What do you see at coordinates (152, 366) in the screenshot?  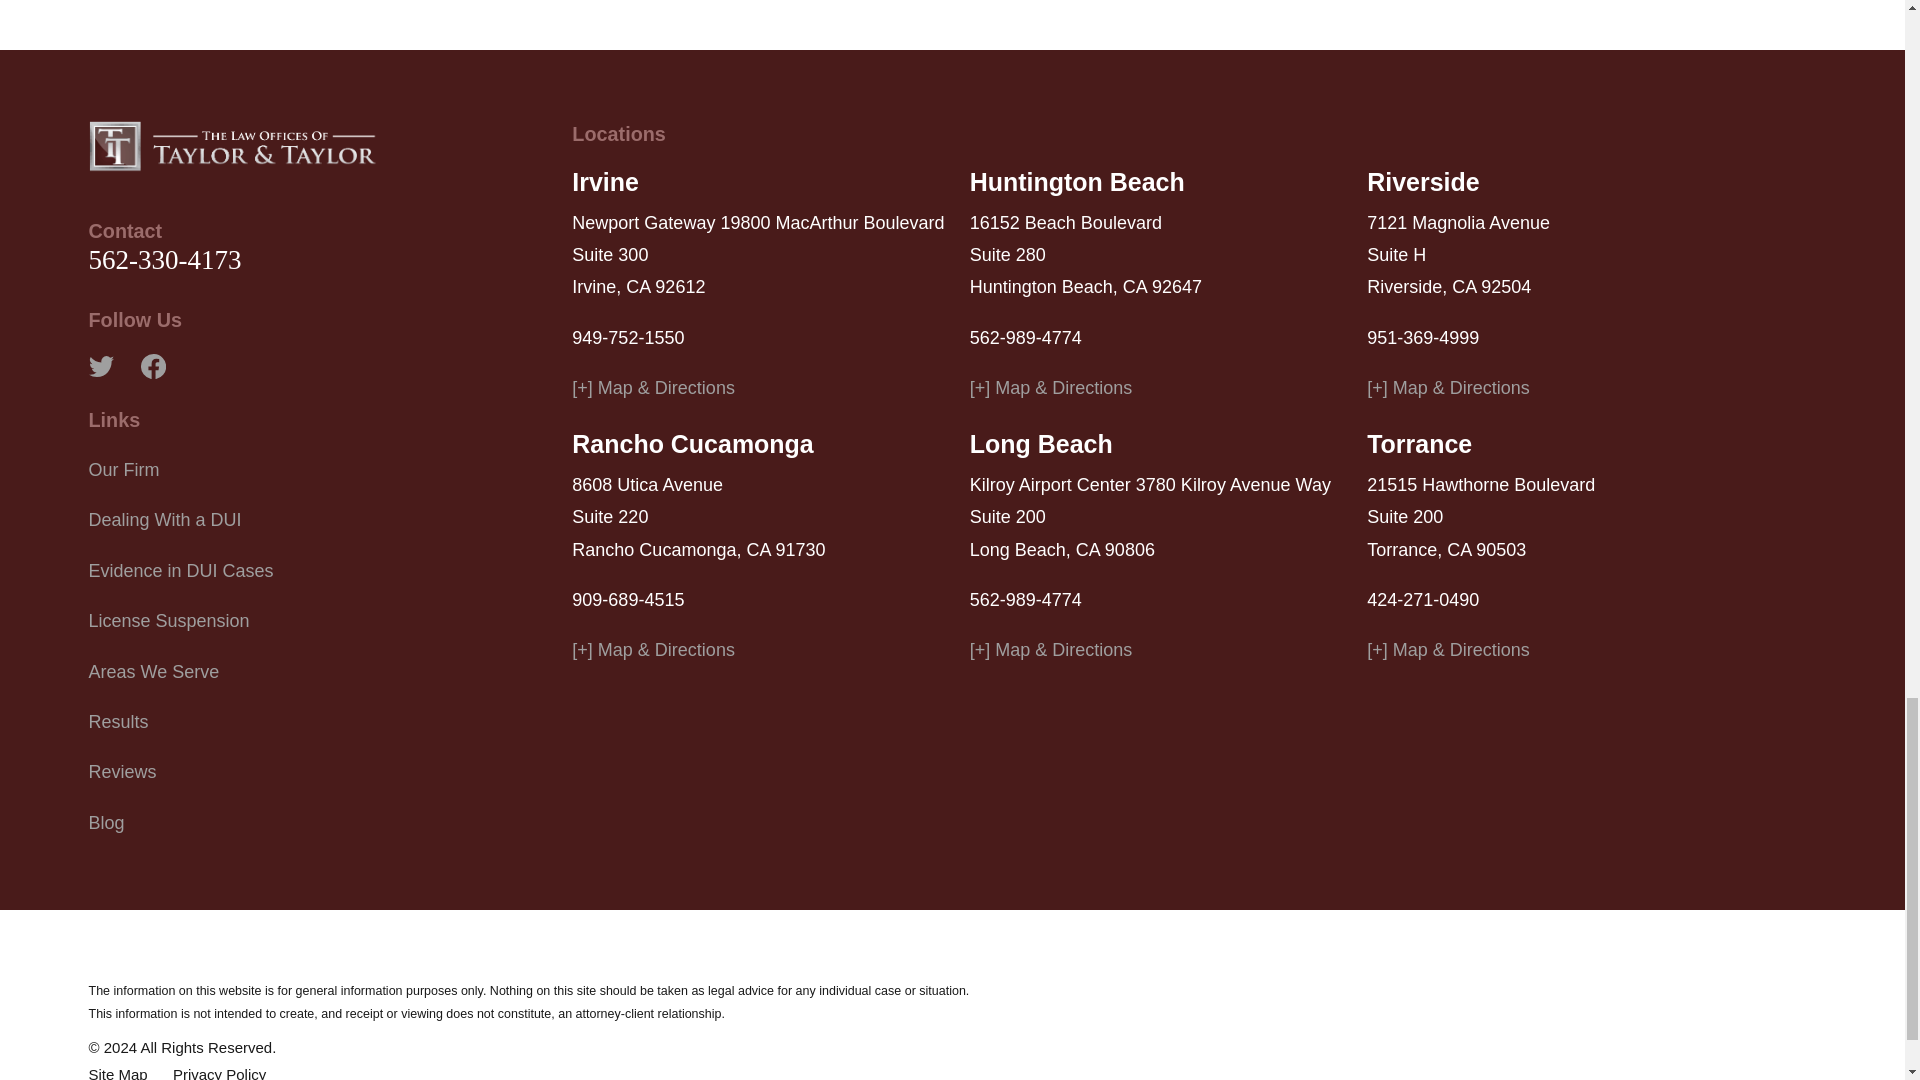 I see `Facebook` at bounding box center [152, 366].